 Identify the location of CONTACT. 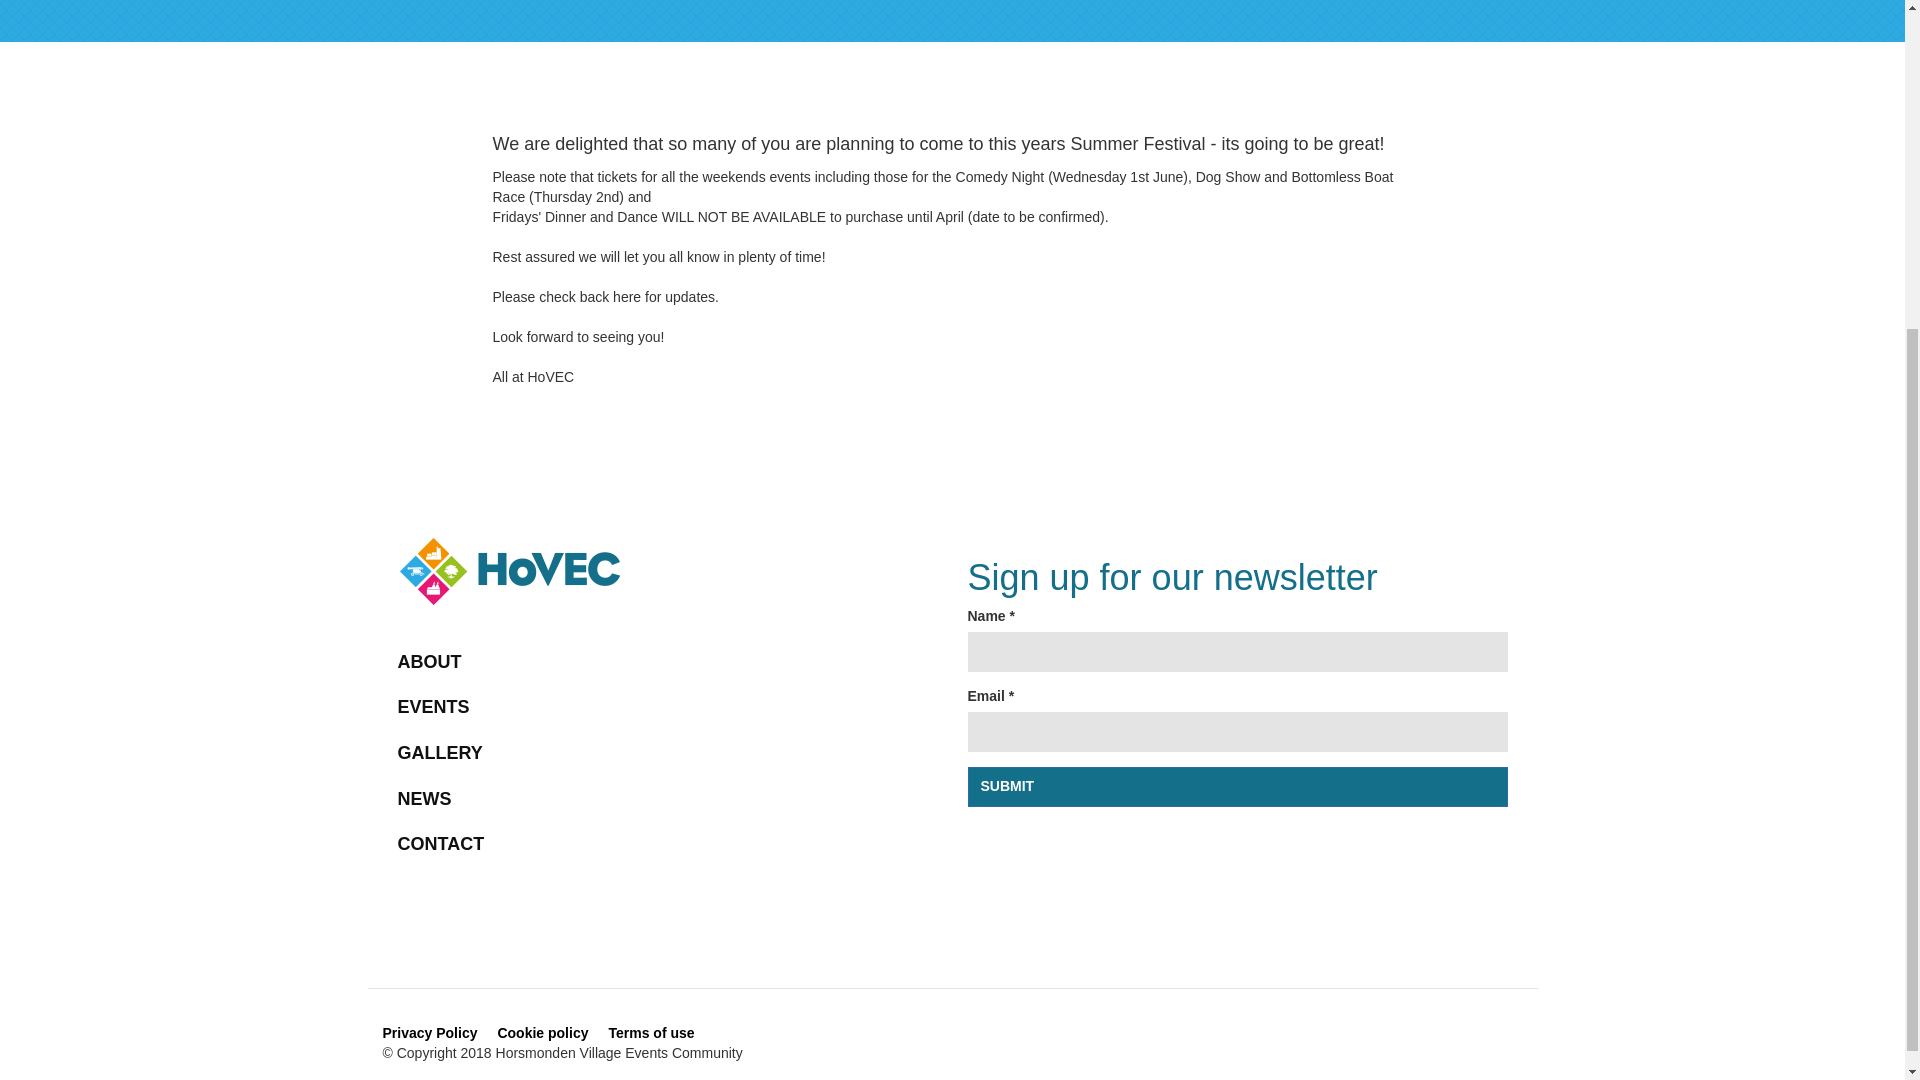
(668, 844).